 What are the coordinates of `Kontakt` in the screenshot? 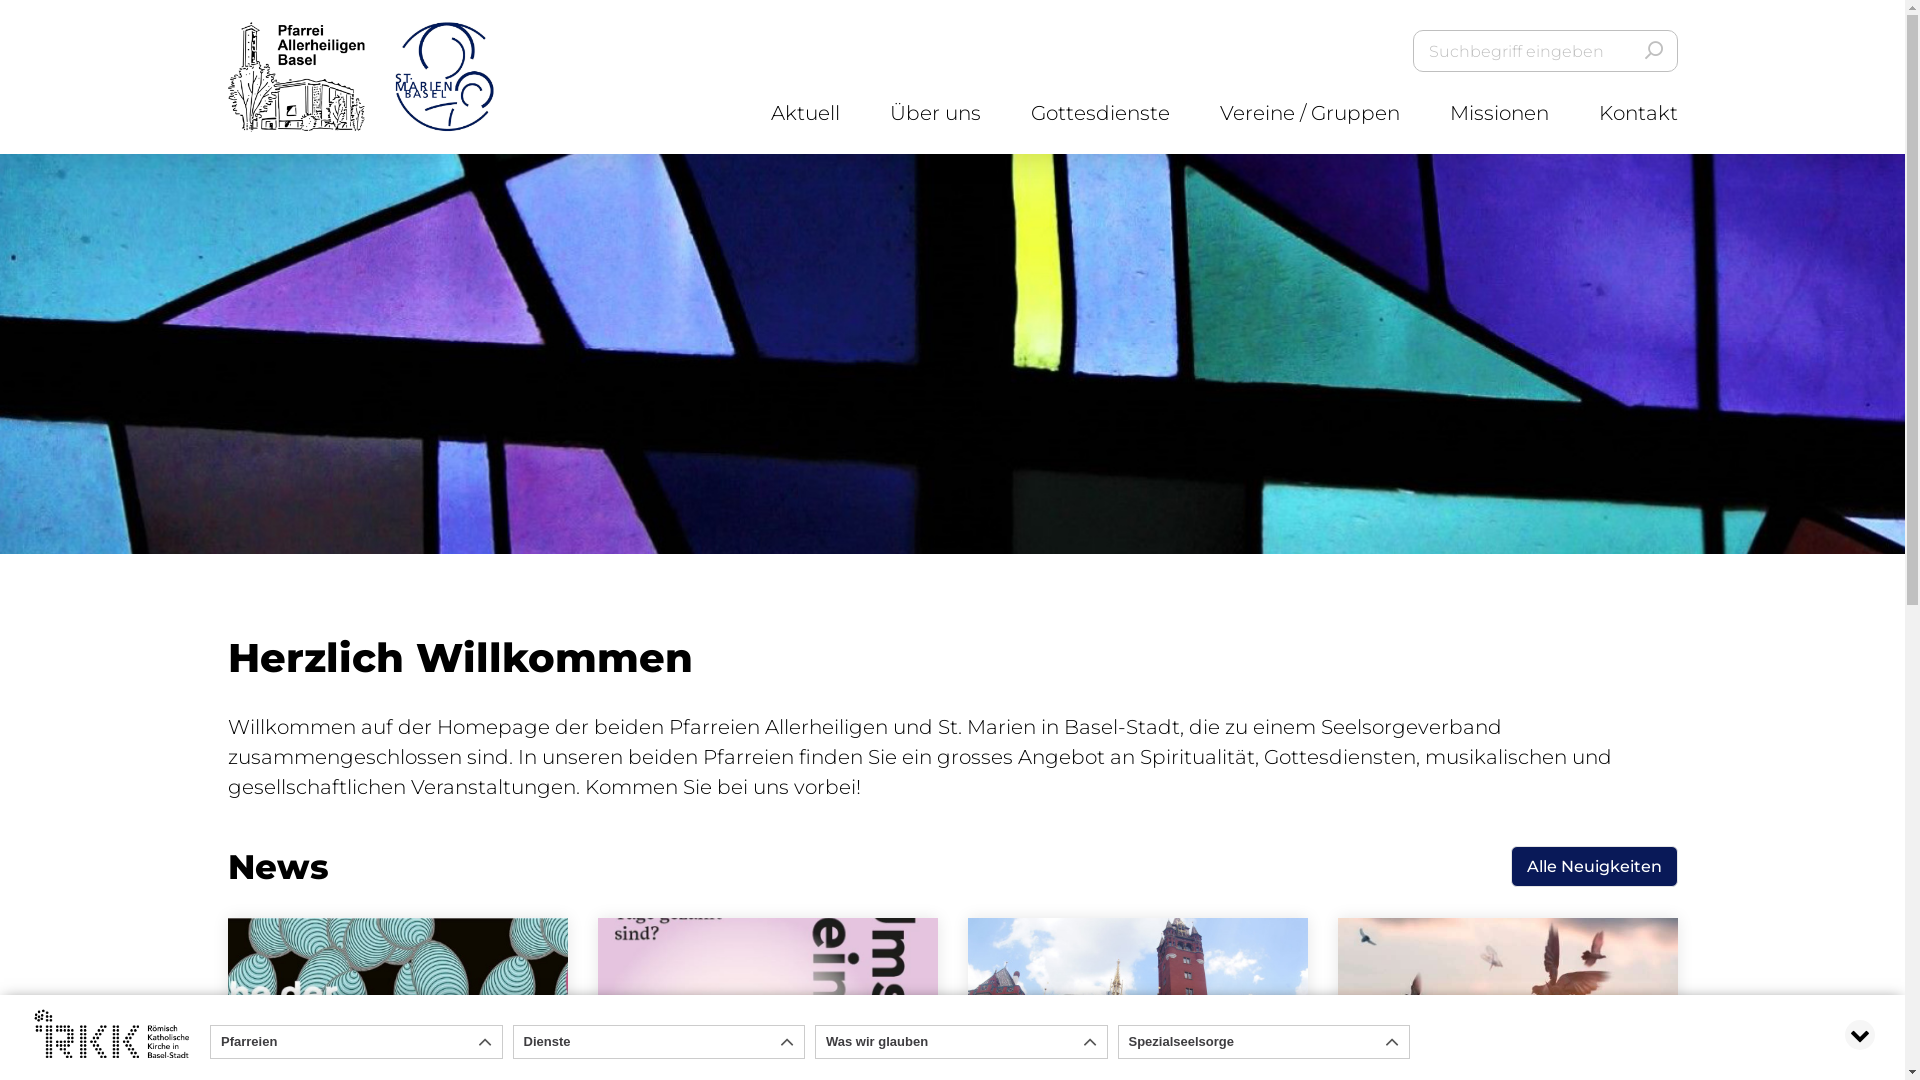 It's located at (1638, 113).